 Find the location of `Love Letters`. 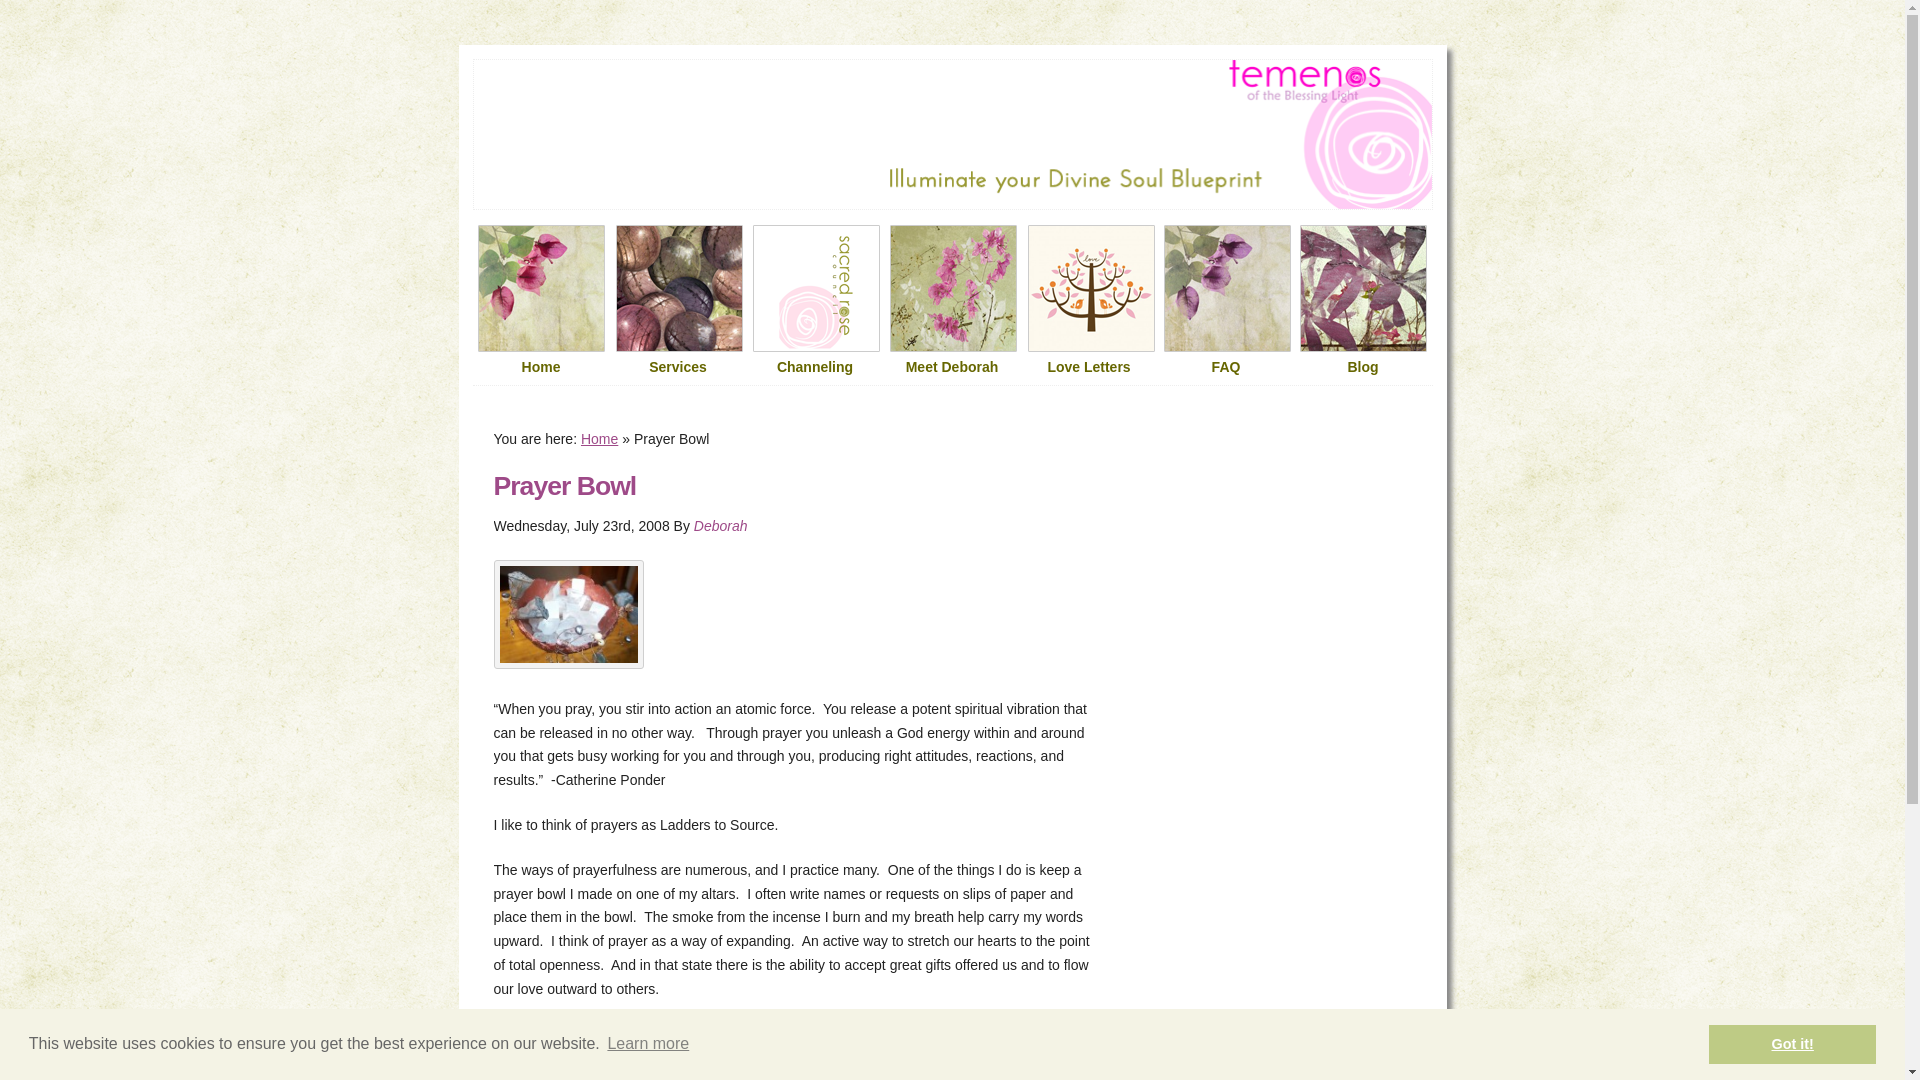

Love Letters is located at coordinates (1088, 368).